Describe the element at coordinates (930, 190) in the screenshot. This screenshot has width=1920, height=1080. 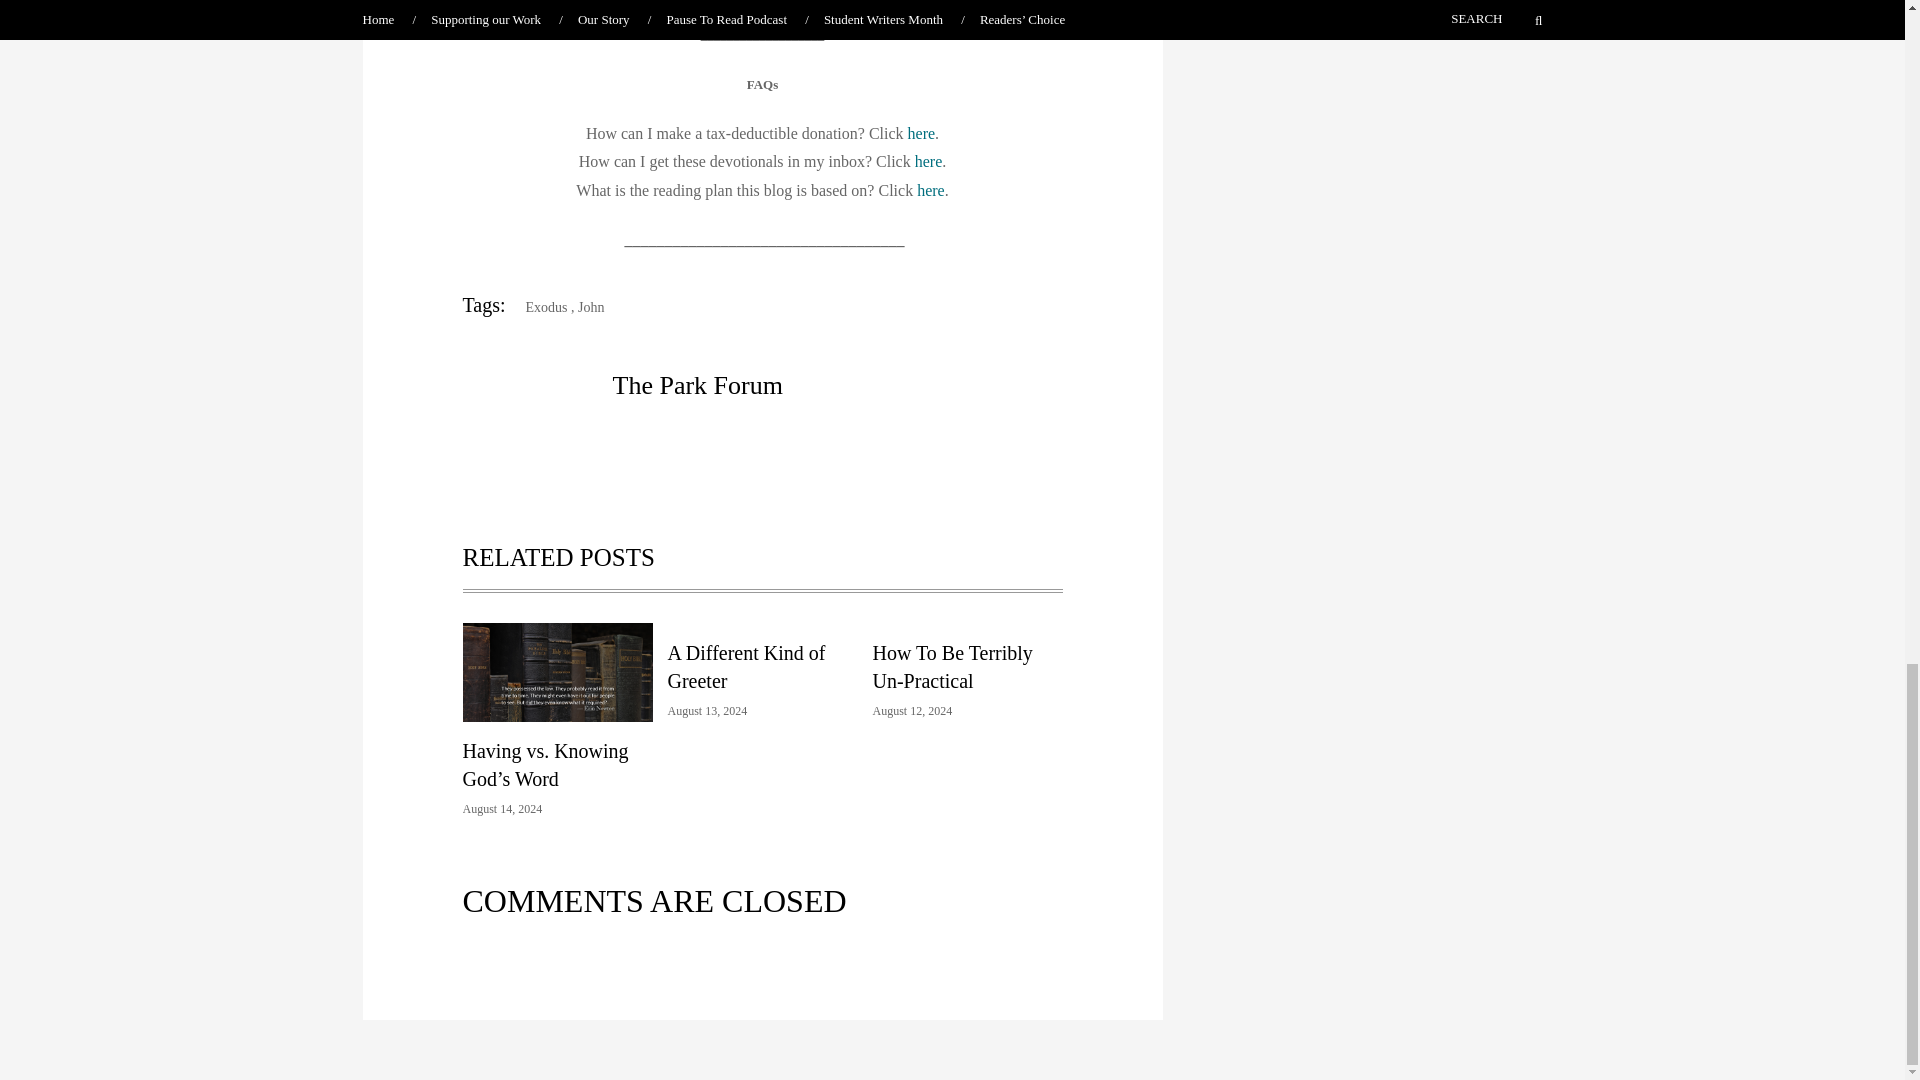
I see `here` at that location.